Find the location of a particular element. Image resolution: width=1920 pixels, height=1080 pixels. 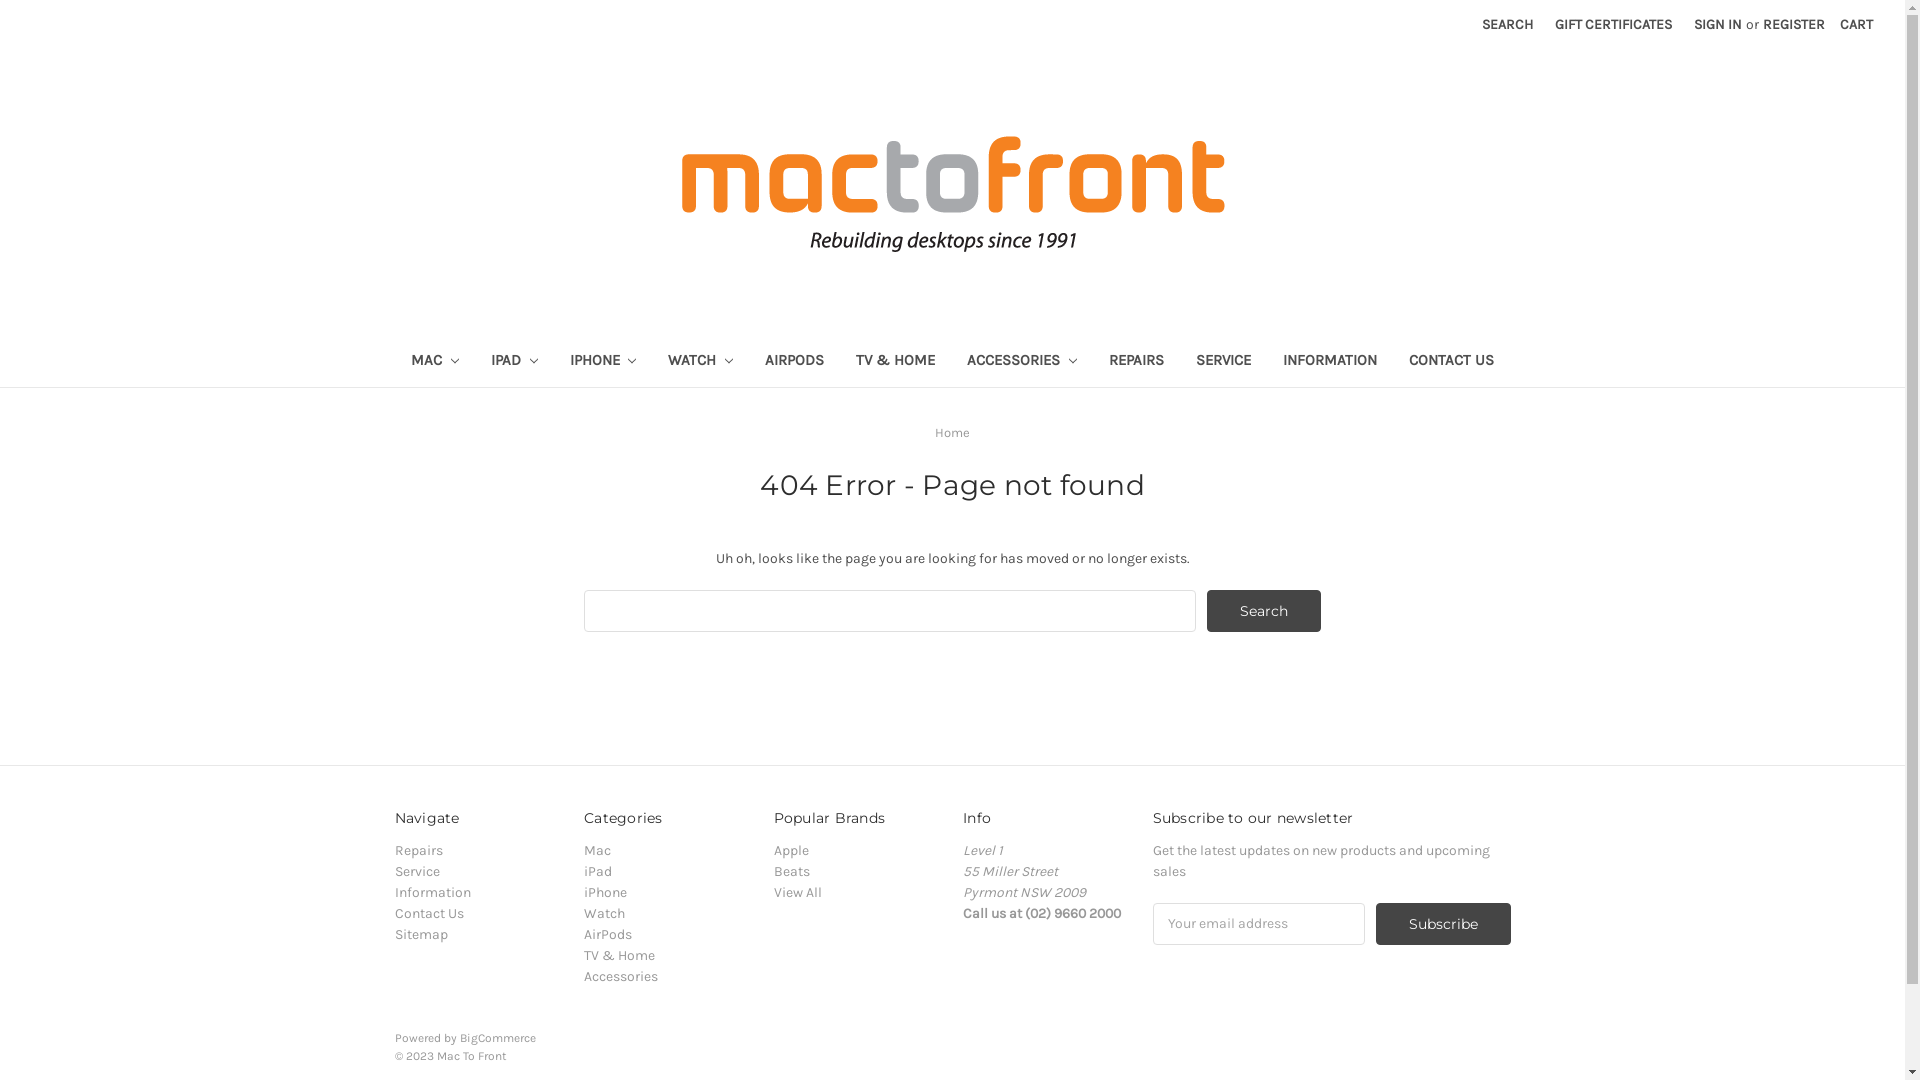

AIRPODS is located at coordinates (794, 362).